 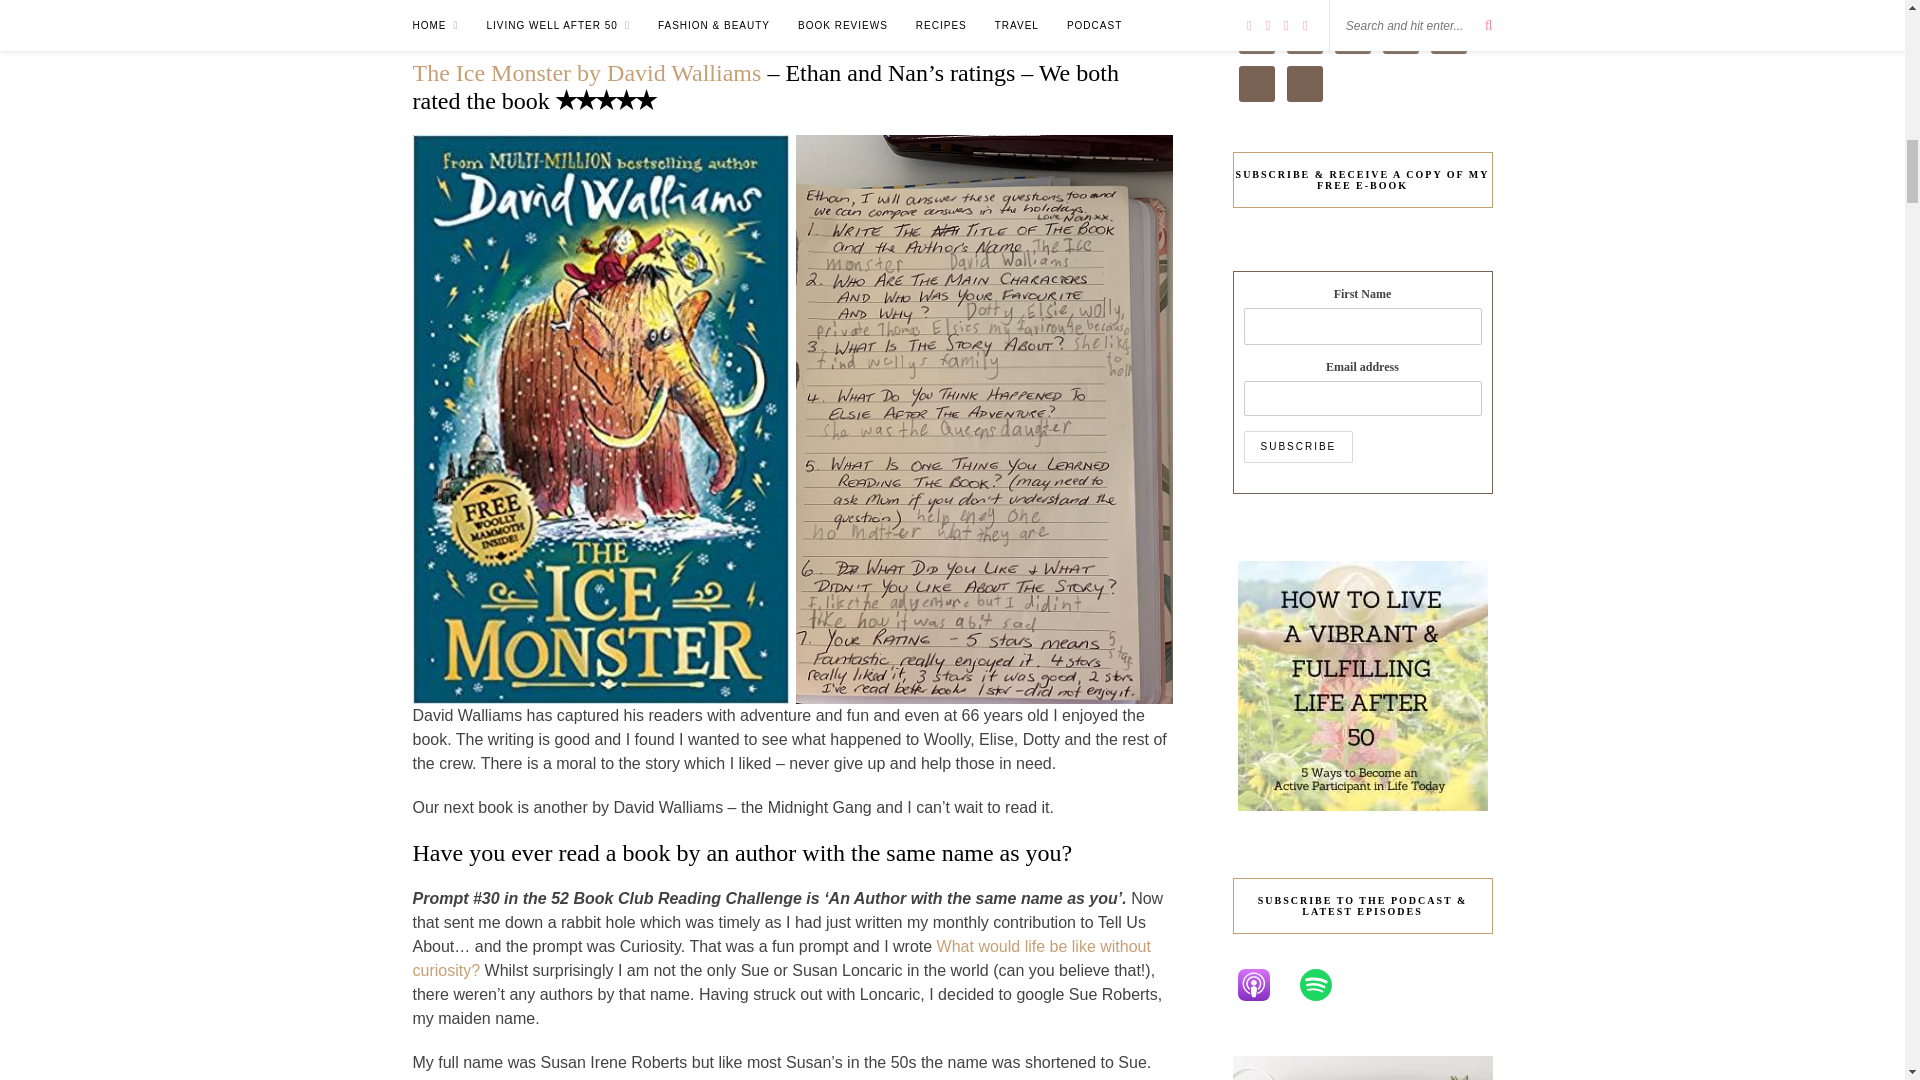 What do you see at coordinates (1324, 984) in the screenshot?
I see `Spotify` at bounding box center [1324, 984].